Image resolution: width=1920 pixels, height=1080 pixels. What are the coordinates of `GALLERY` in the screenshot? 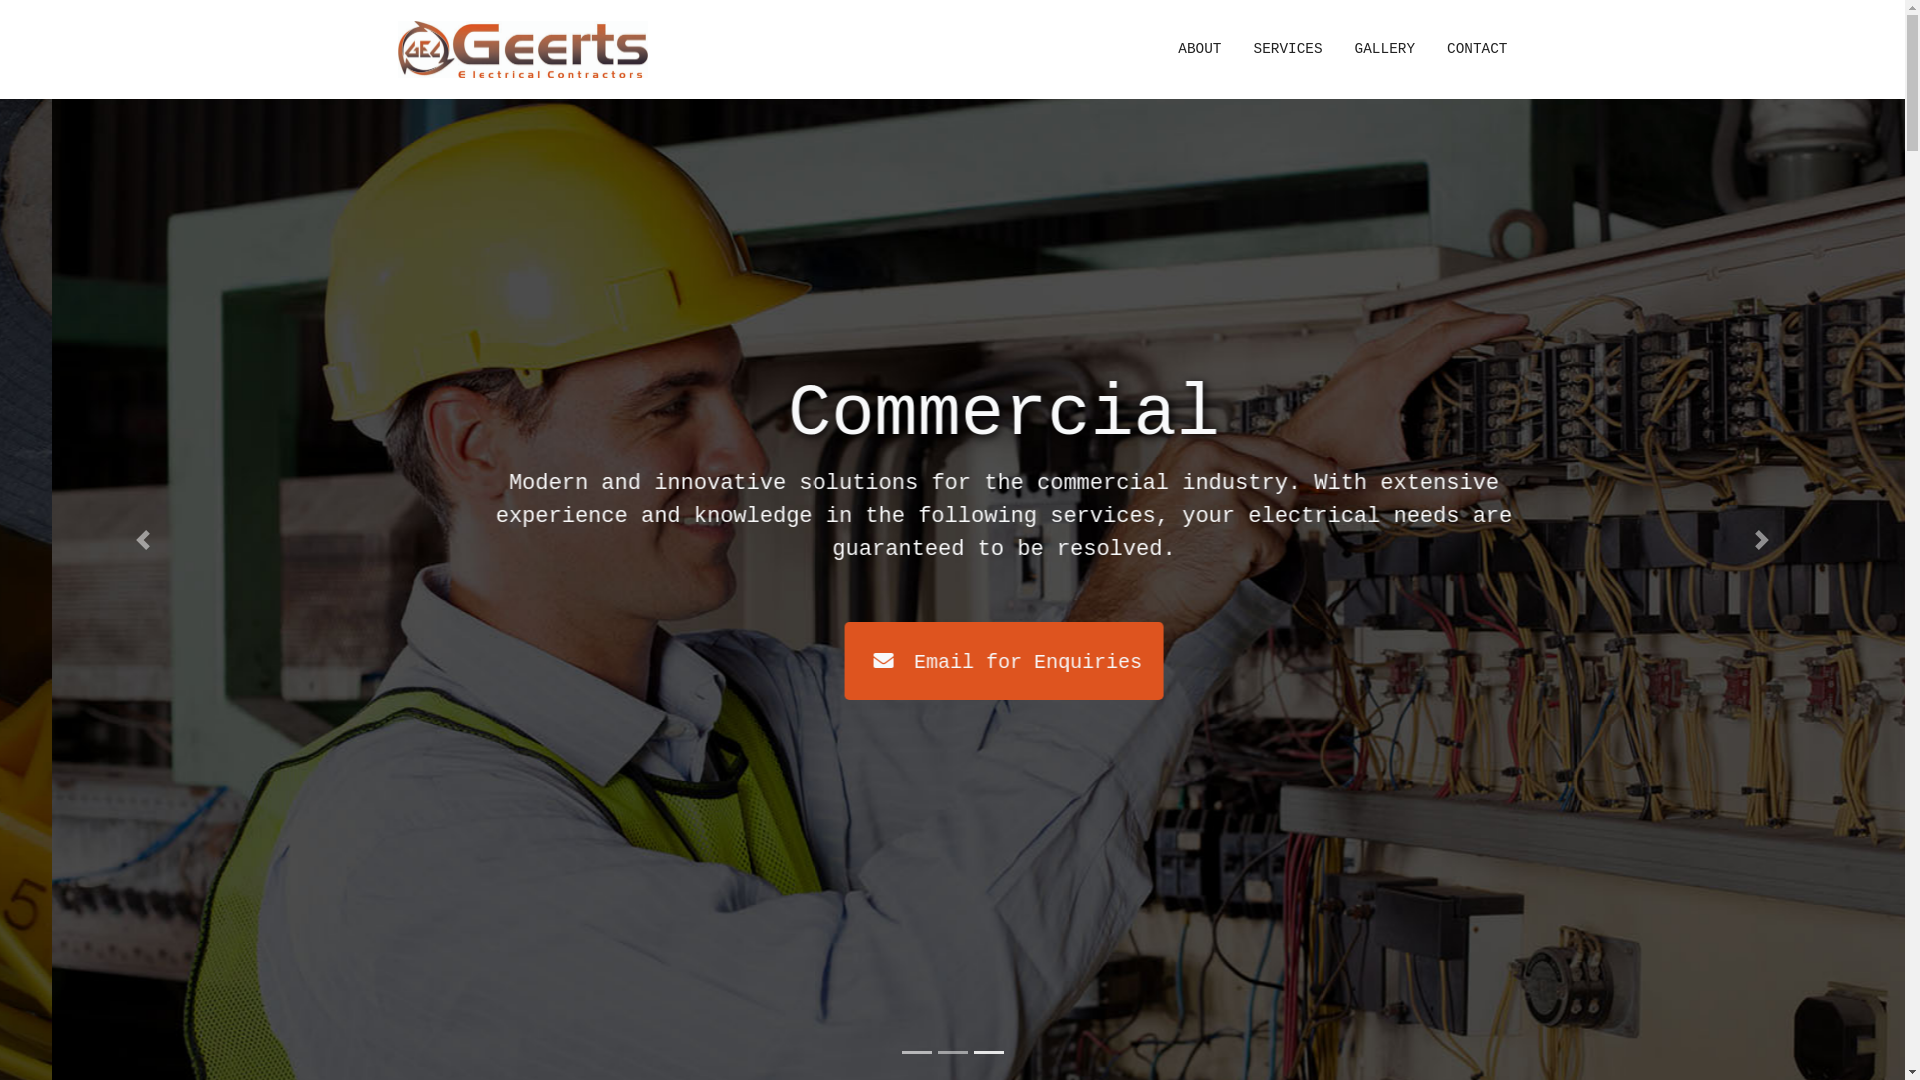 It's located at (1385, 50).